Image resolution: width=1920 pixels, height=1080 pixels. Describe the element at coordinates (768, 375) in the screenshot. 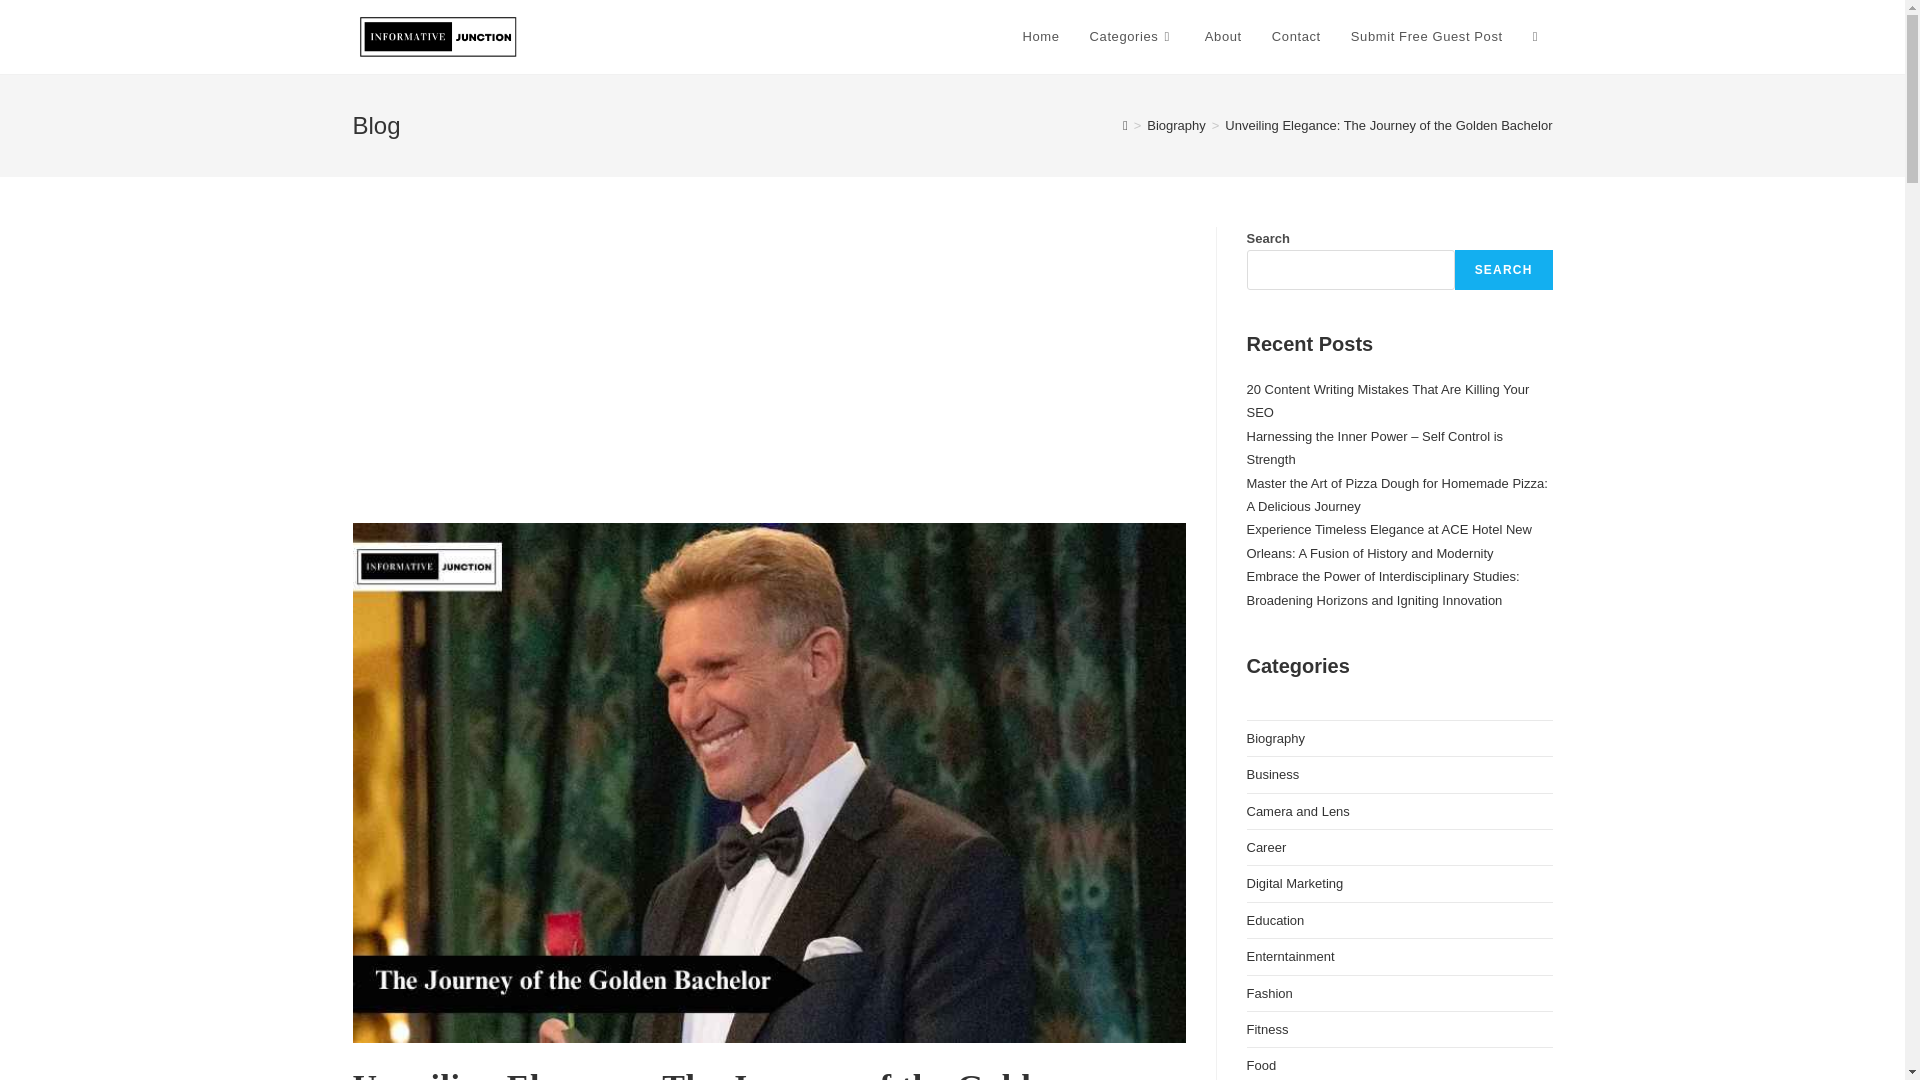

I see `Advertisement` at that location.